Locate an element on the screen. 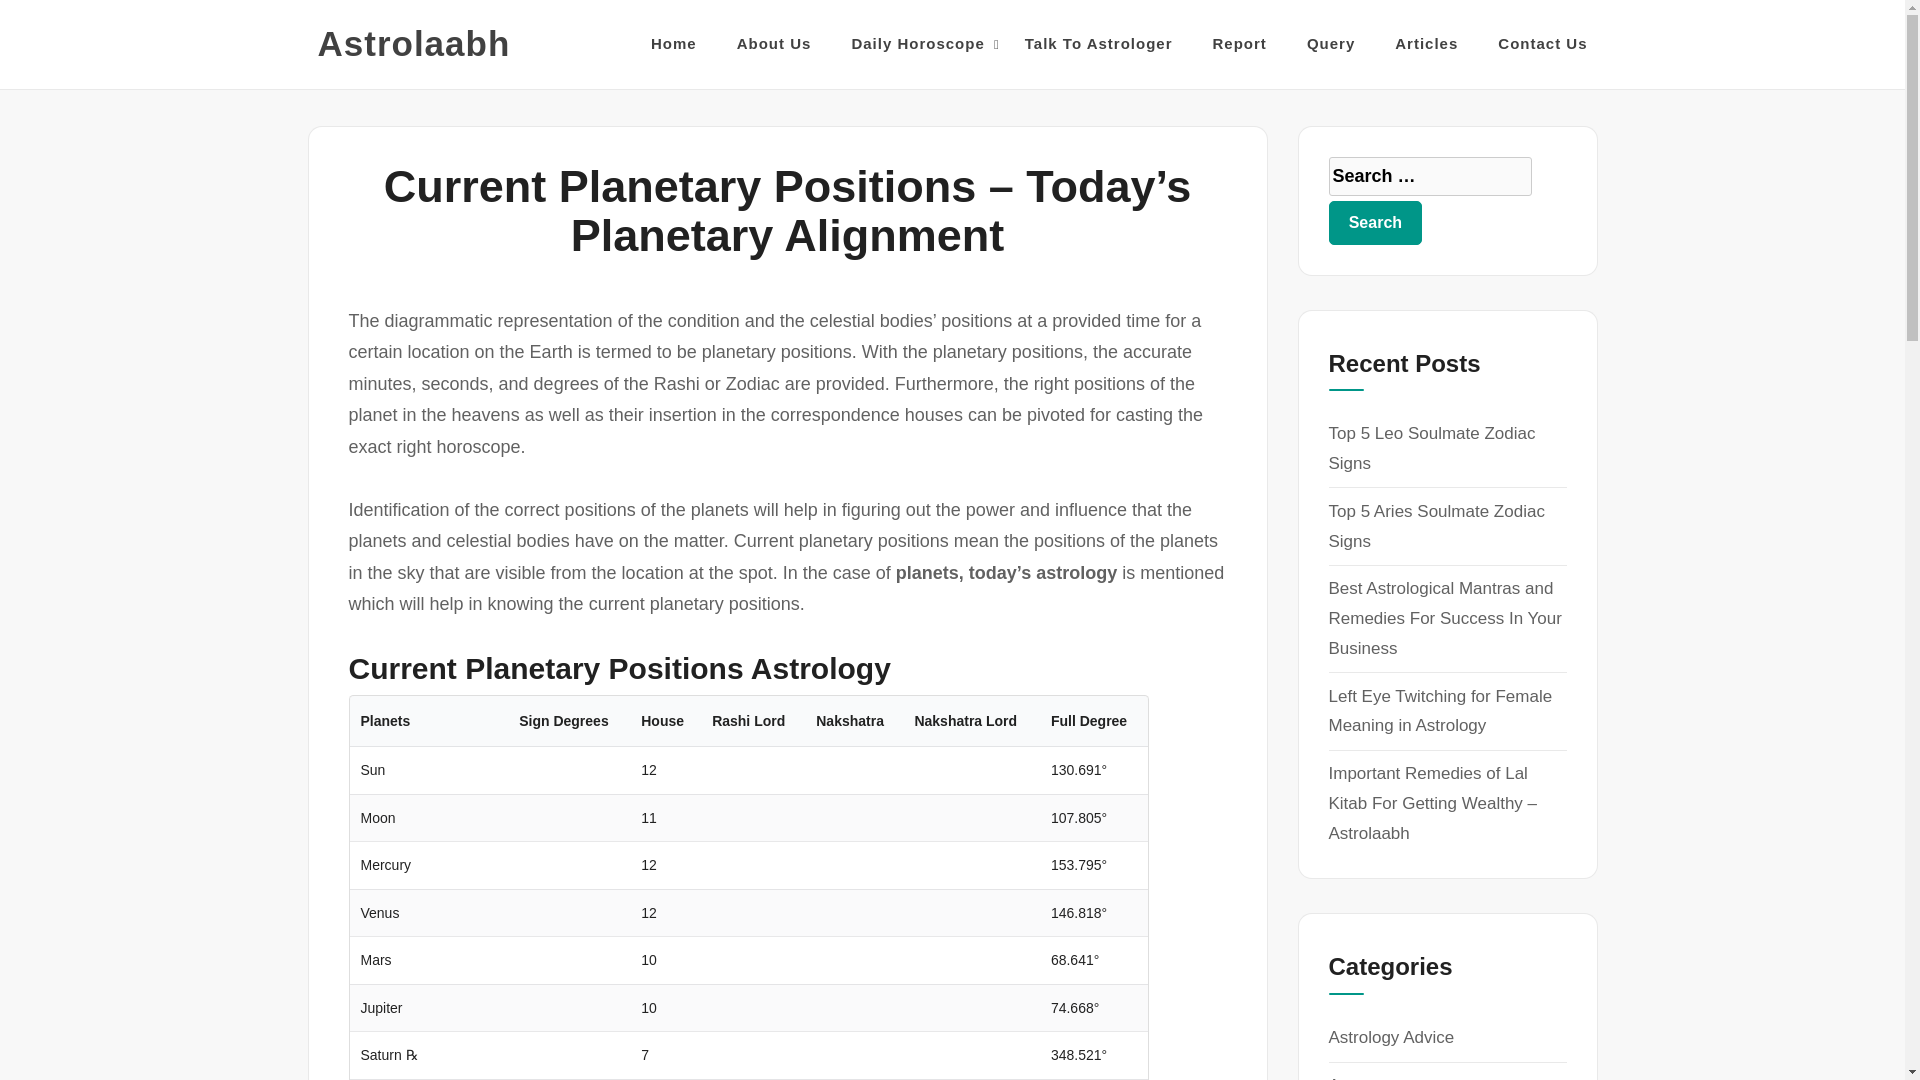 Image resolution: width=1920 pixels, height=1080 pixels. Home is located at coordinates (673, 44).